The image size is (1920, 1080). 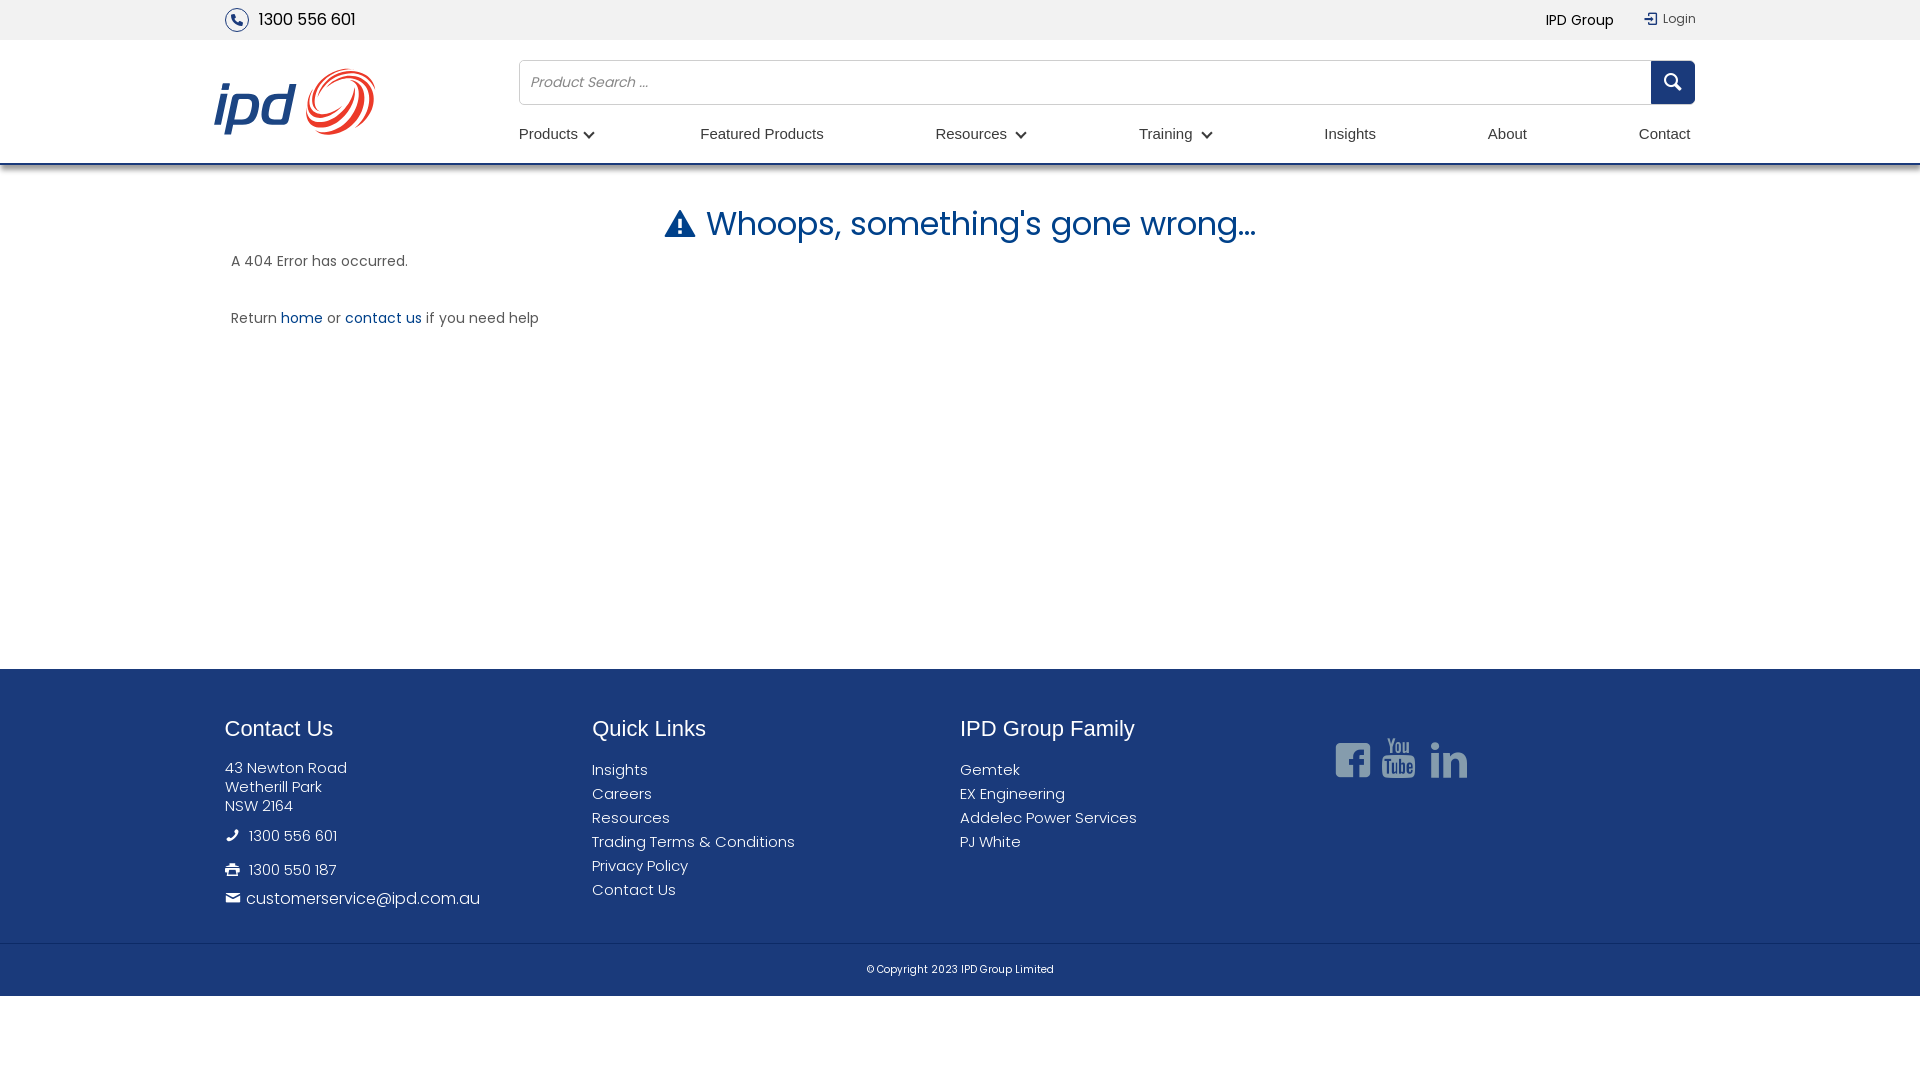 What do you see at coordinates (996, 842) in the screenshot?
I see `PJ White` at bounding box center [996, 842].